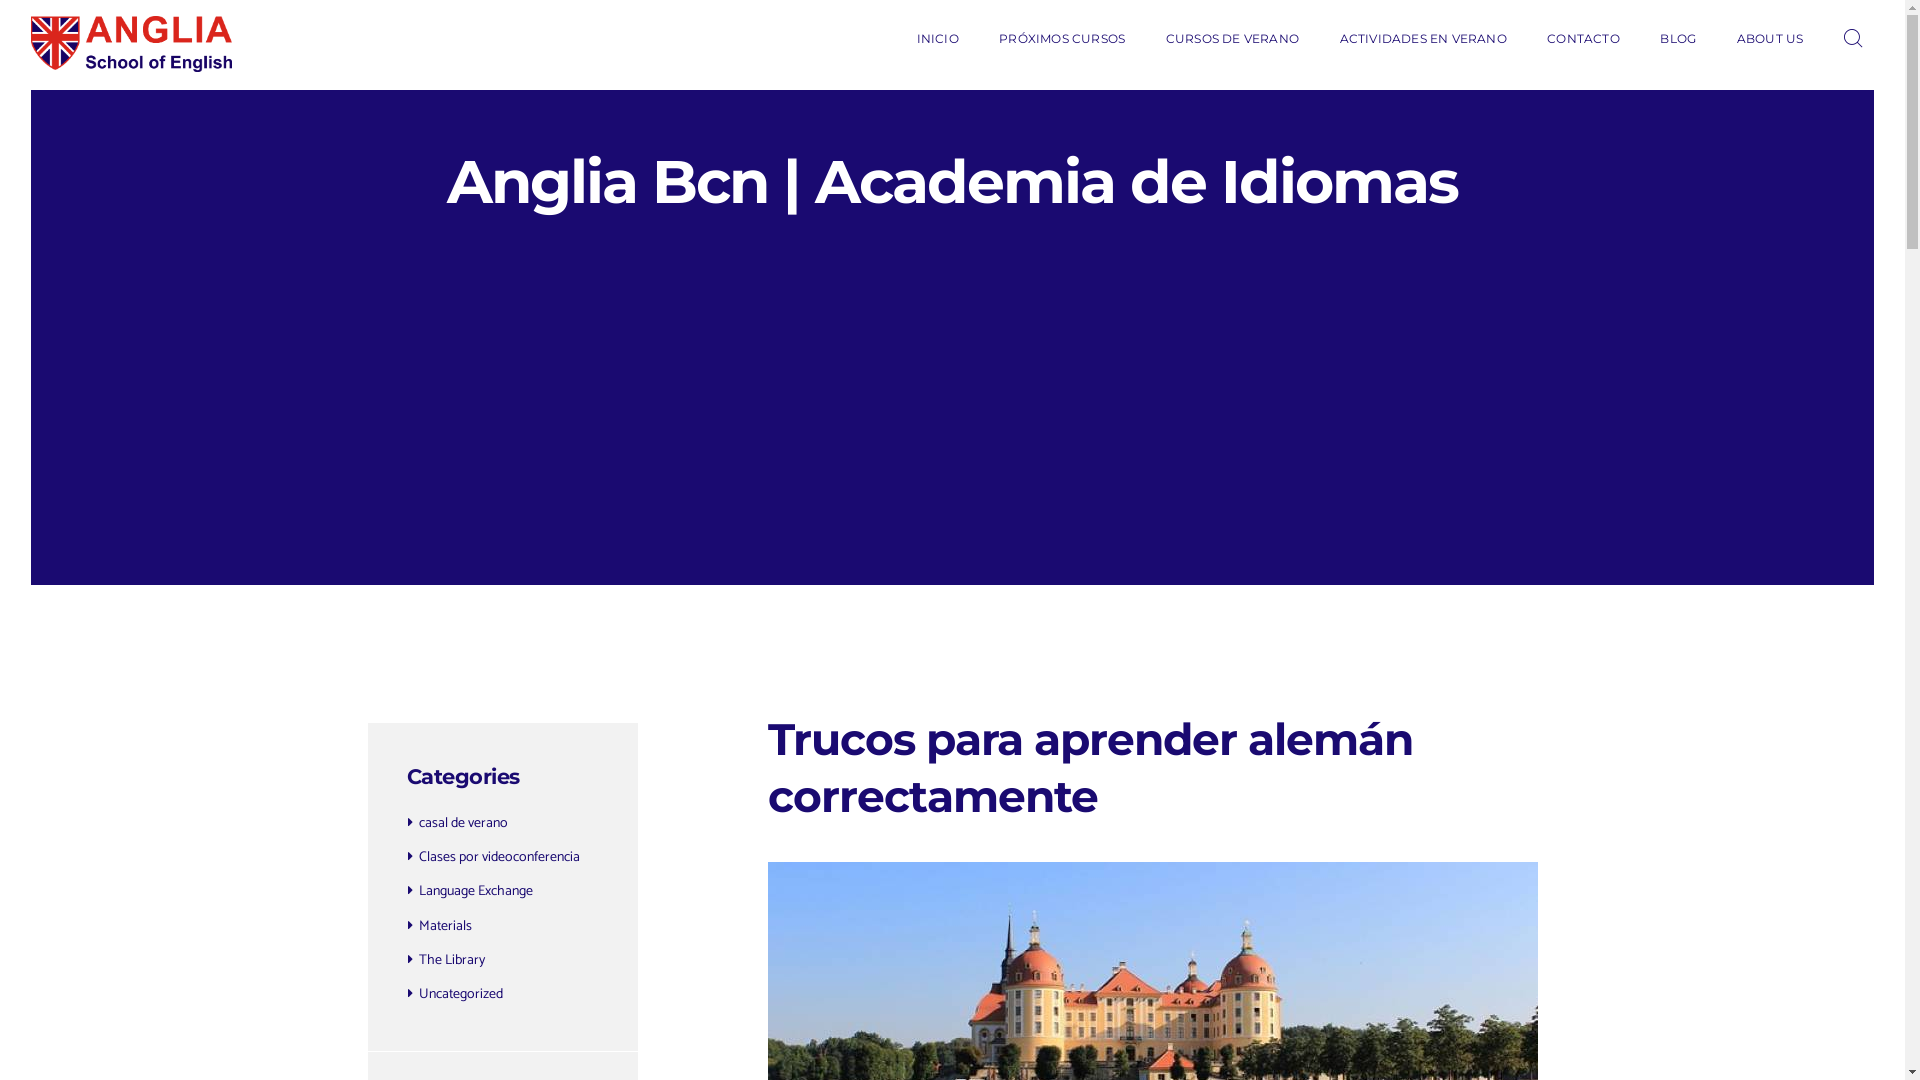  I want to click on BLOG, so click(1678, 38).